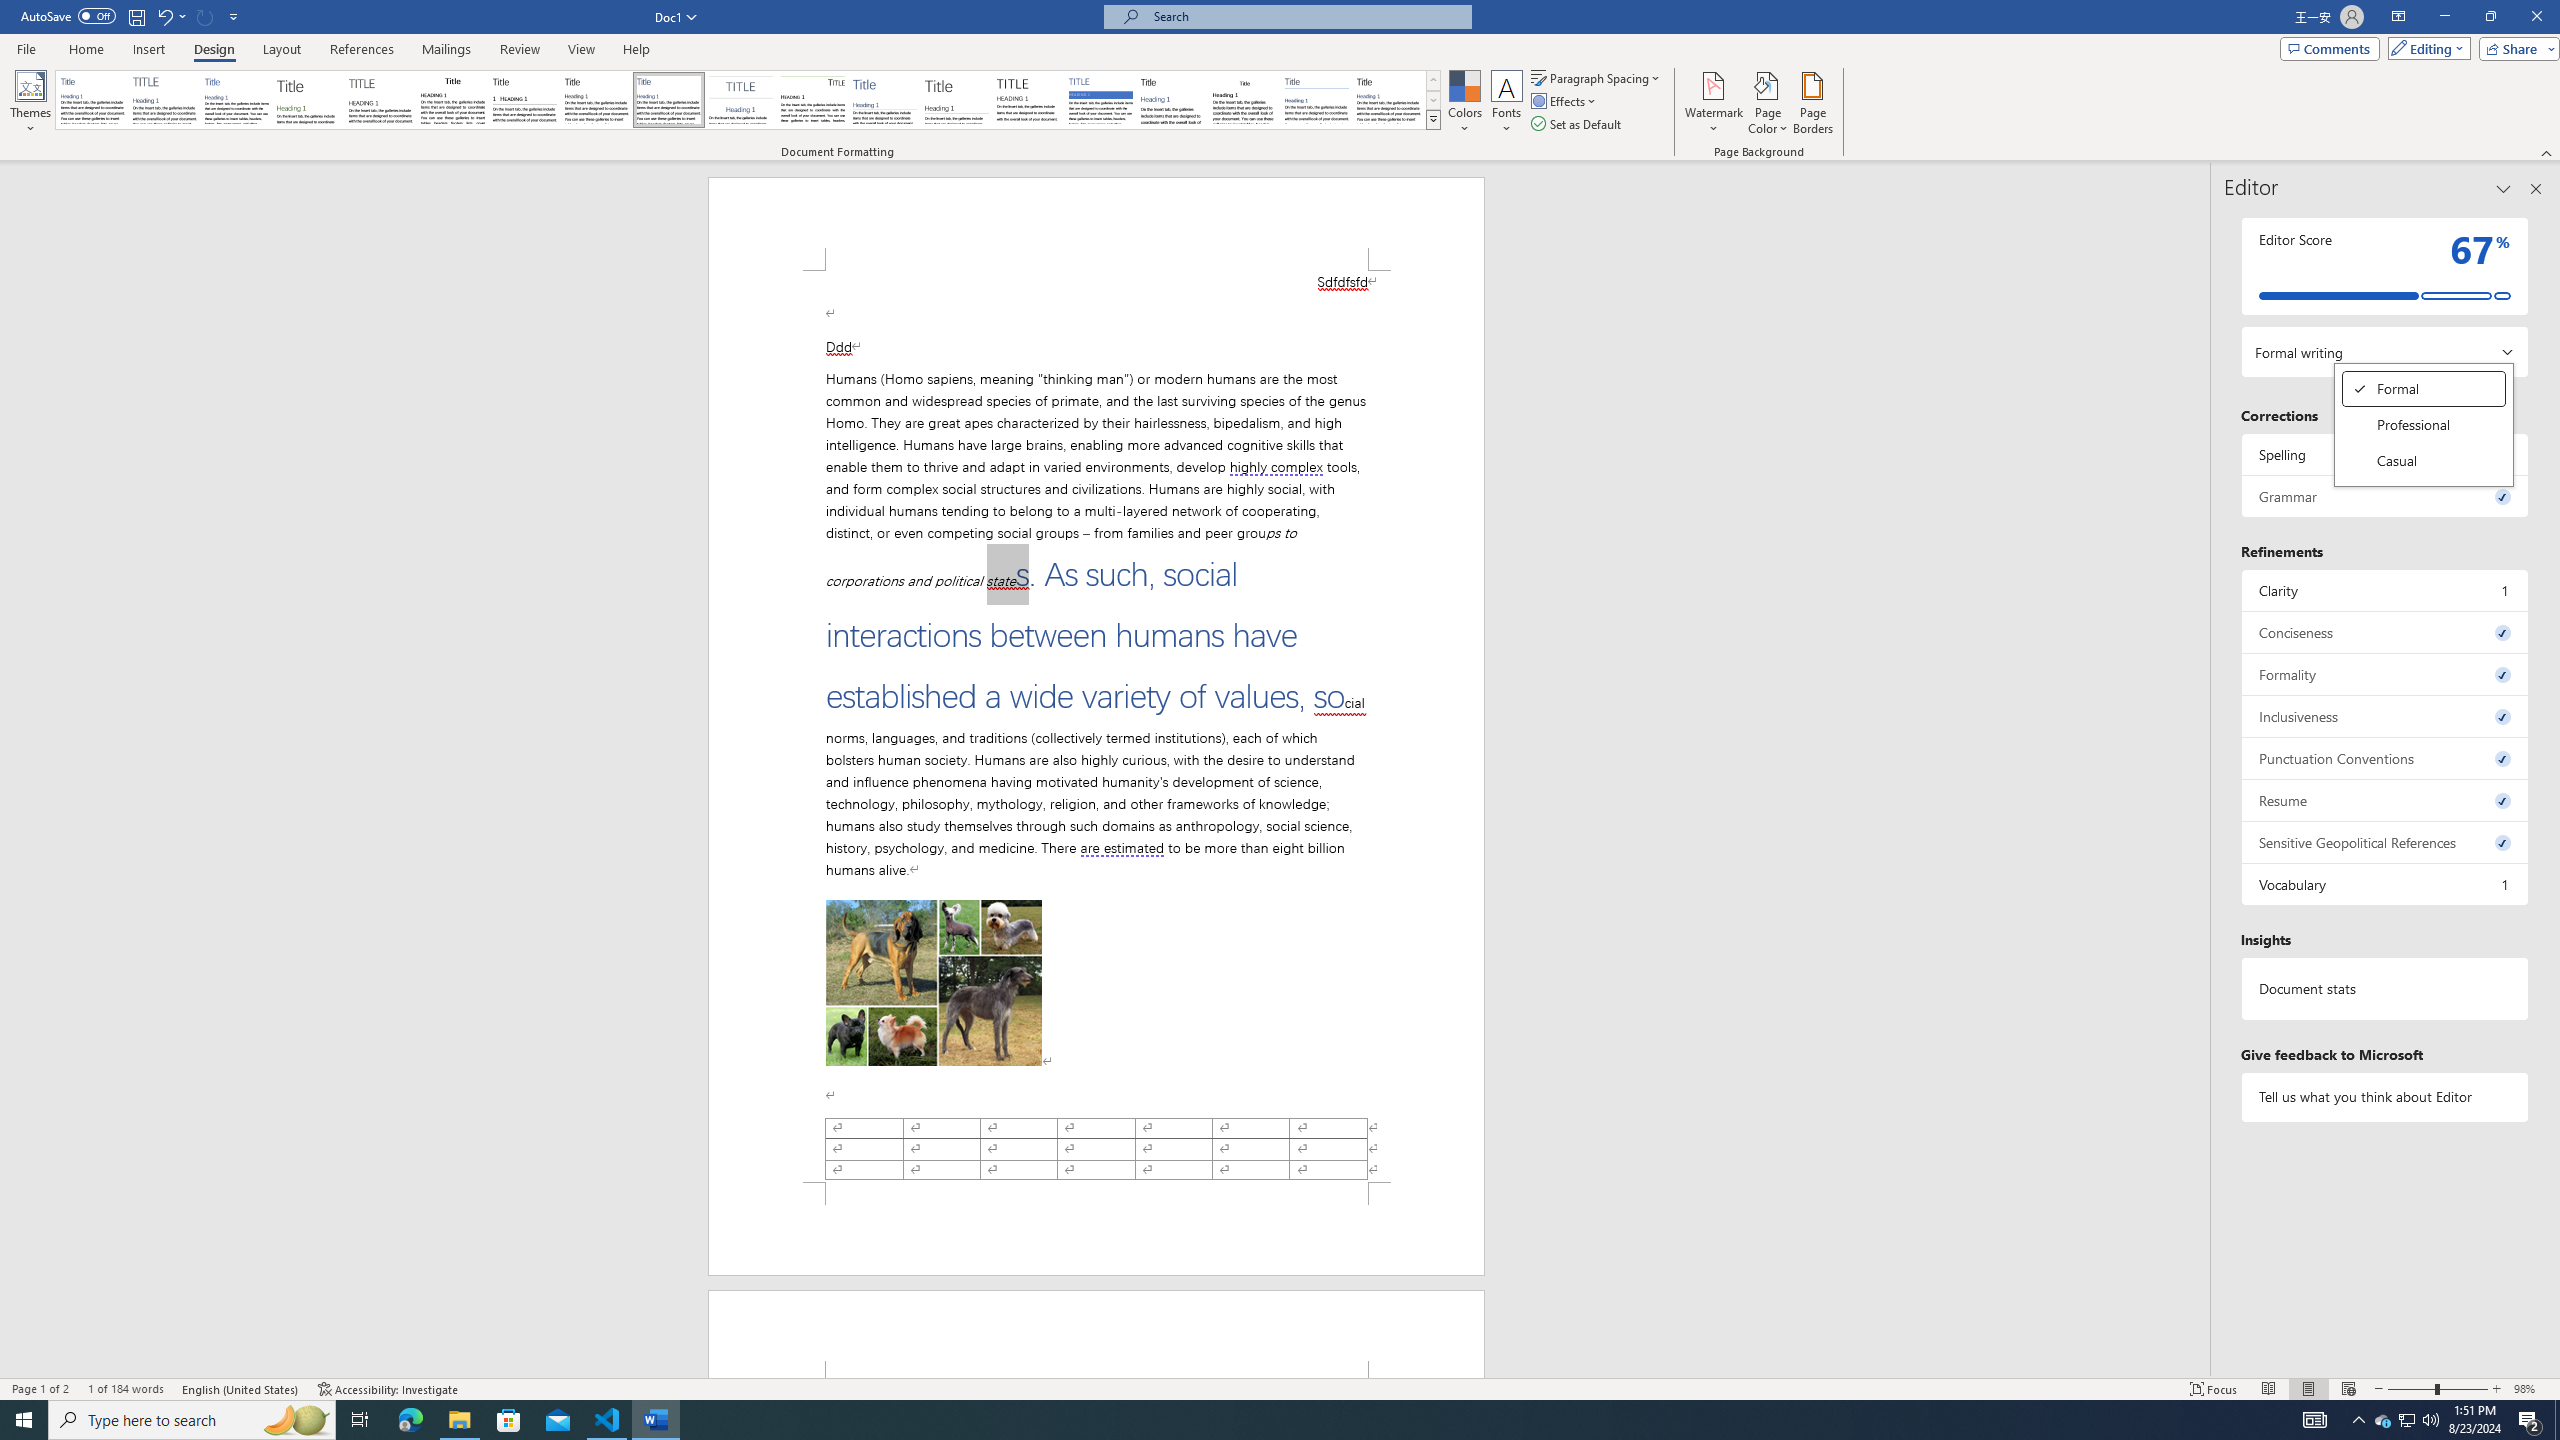 The width and height of the screenshot is (2560, 1440). Describe the element at coordinates (748, 100) in the screenshot. I see `AutomationID: QuickStylesSets` at that location.